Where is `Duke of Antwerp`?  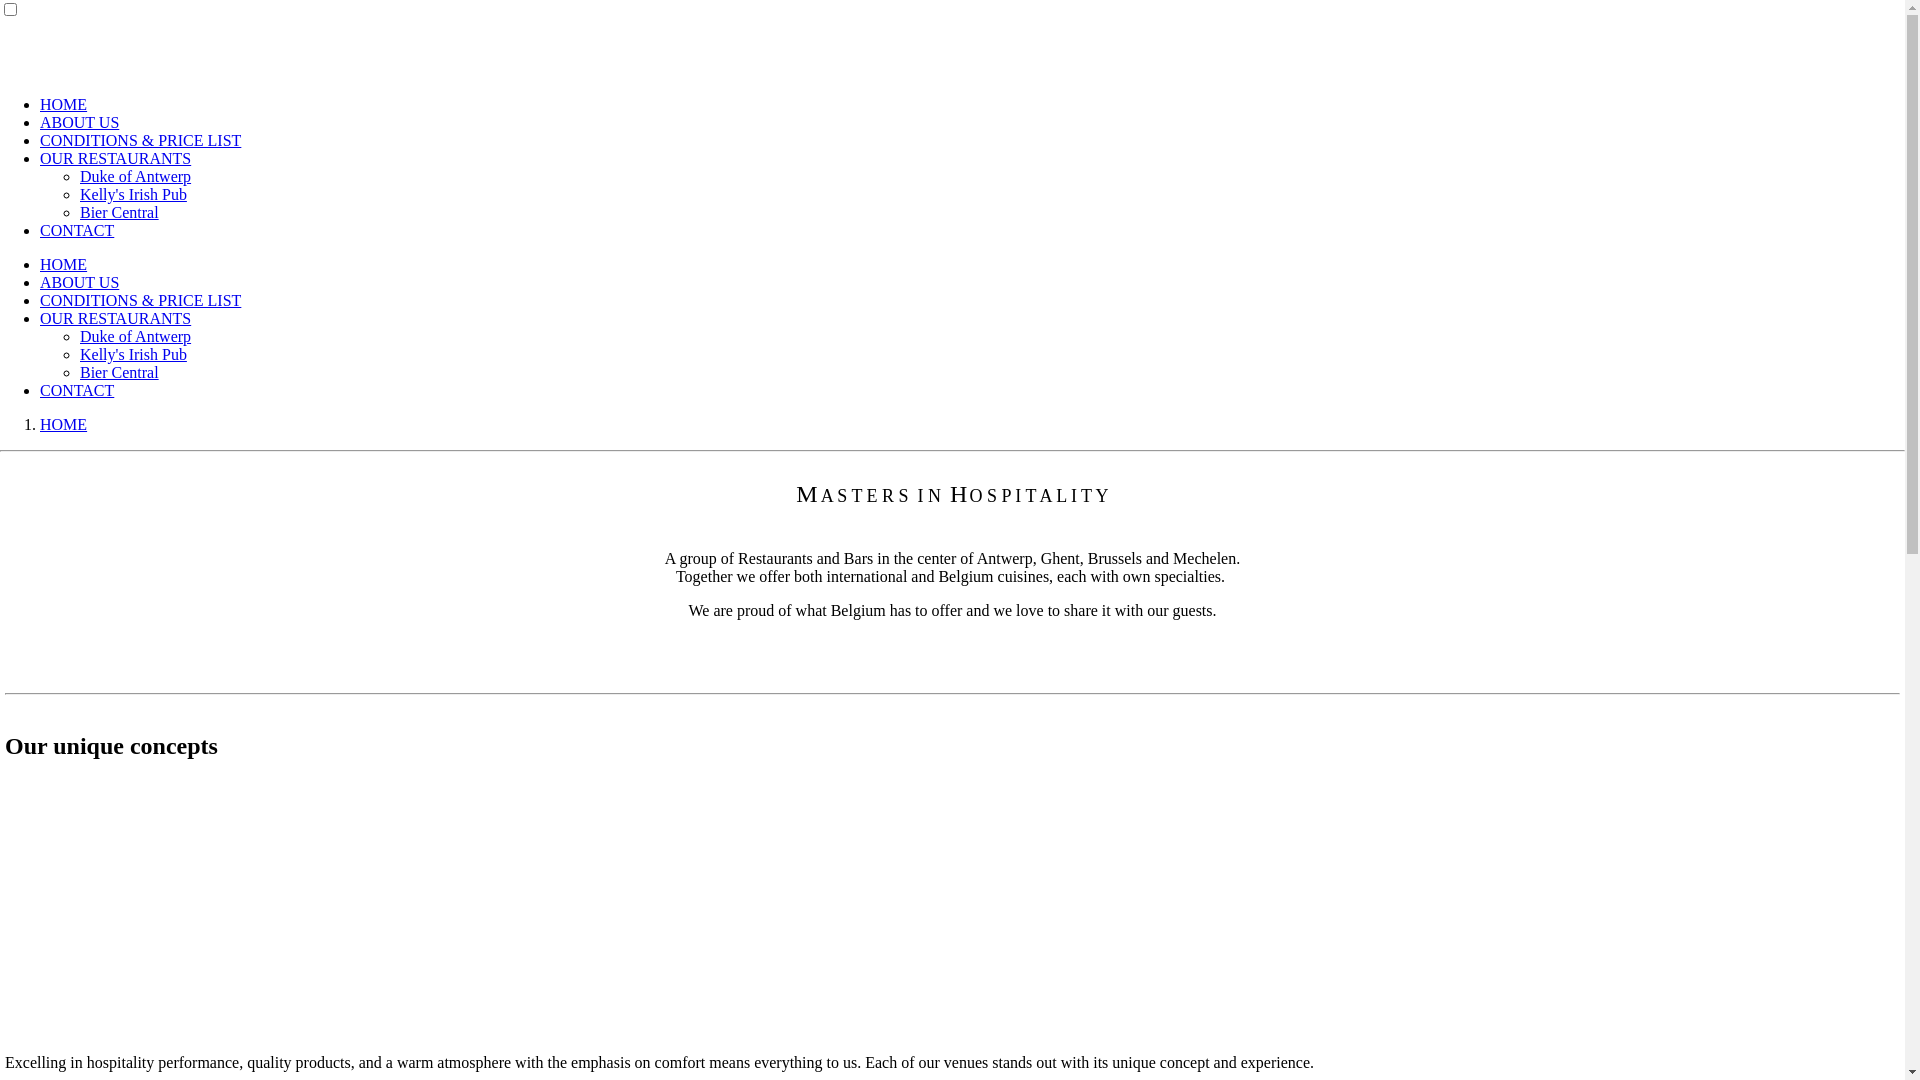
Duke of Antwerp is located at coordinates (136, 336).